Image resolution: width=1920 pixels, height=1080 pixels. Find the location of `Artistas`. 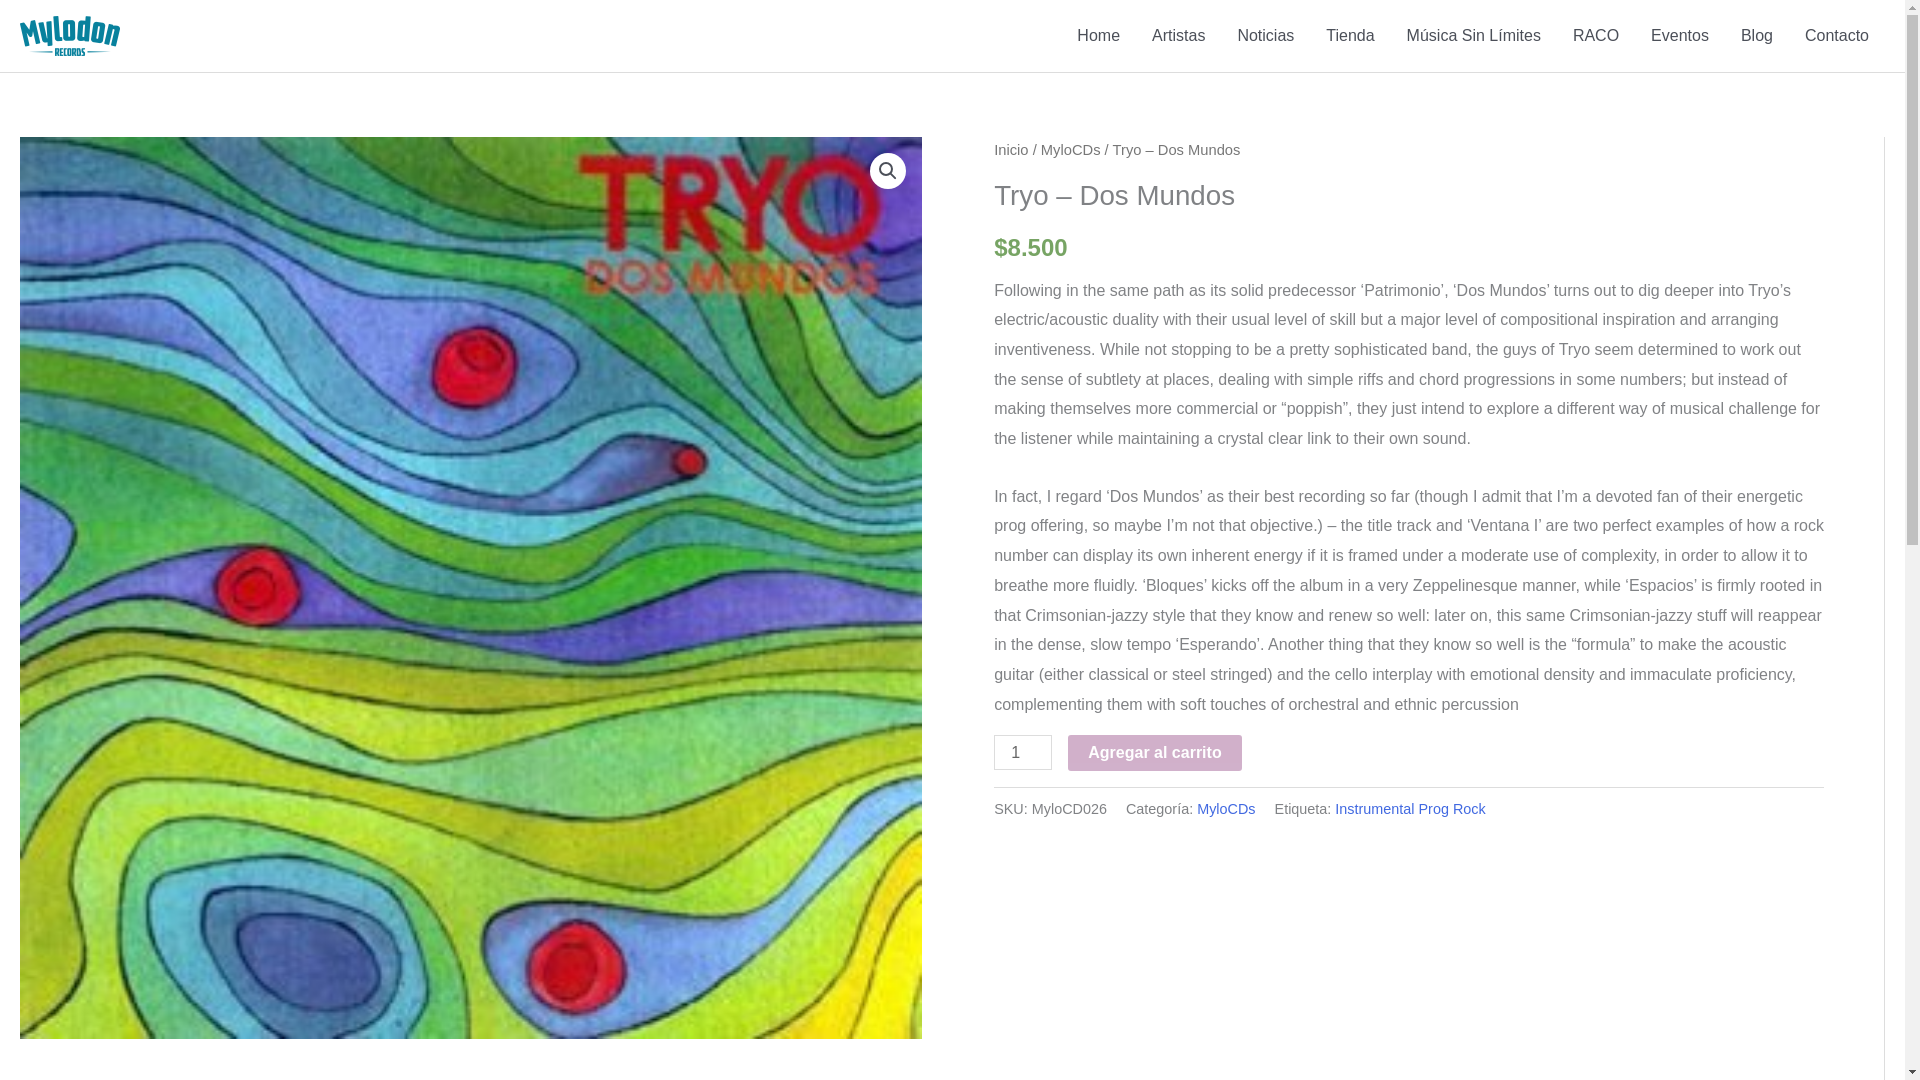

Artistas is located at coordinates (1178, 36).